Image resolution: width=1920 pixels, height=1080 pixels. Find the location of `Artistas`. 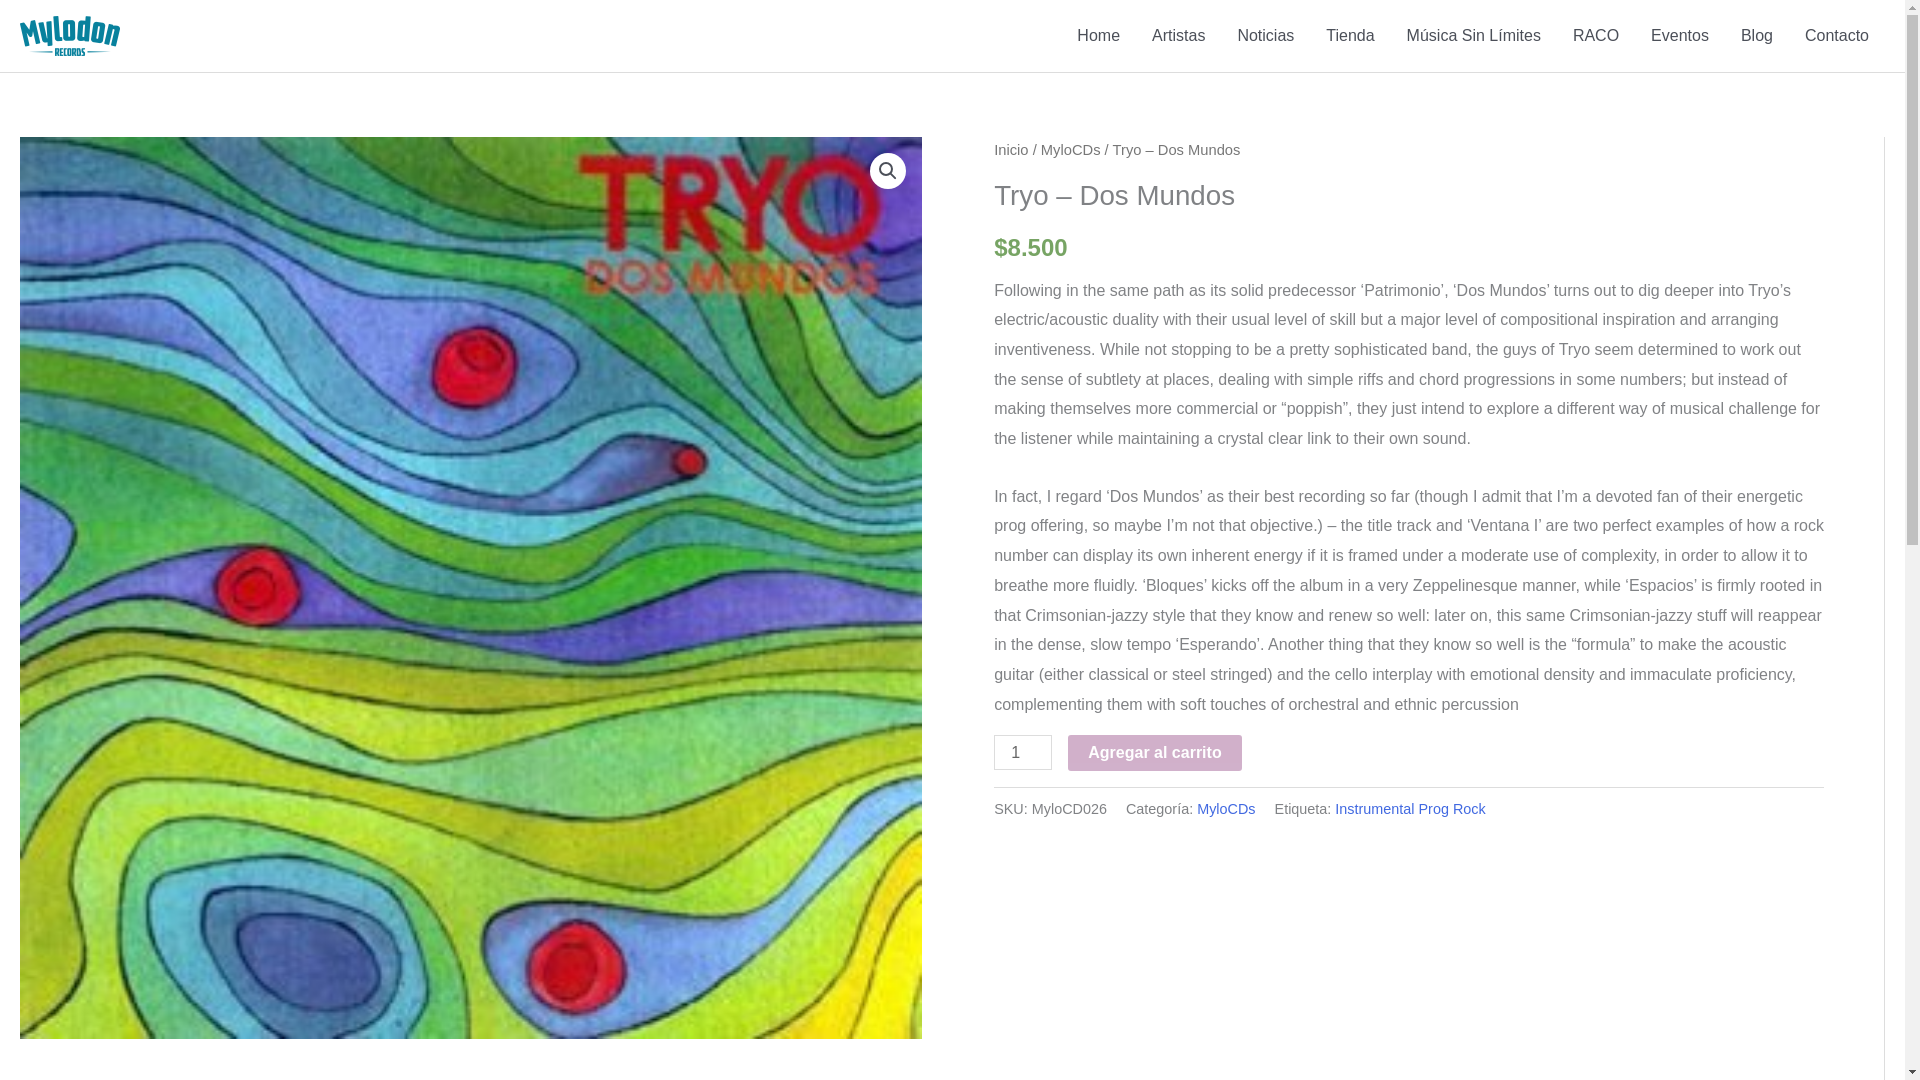

Artistas is located at coordinates (1178, 36).